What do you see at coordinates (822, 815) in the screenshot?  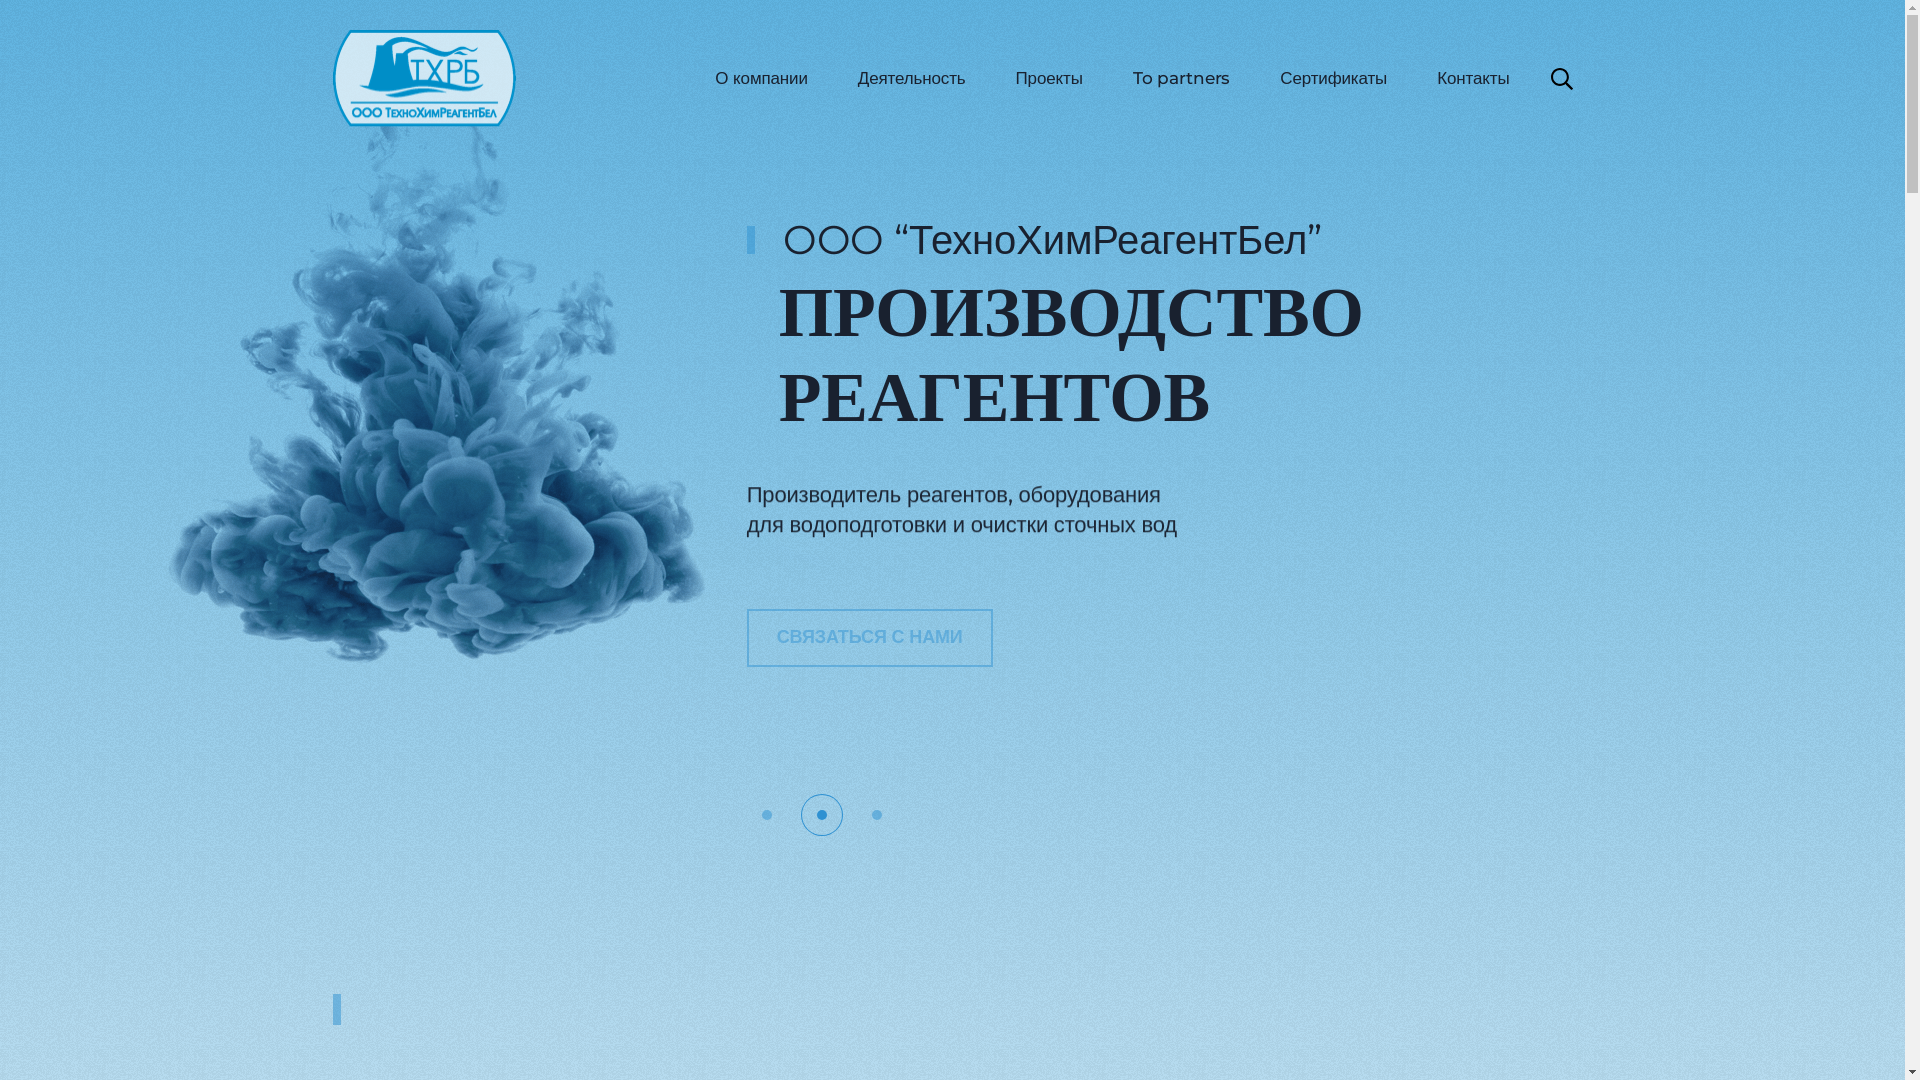 I see `2` at bounding box center [822, 815].